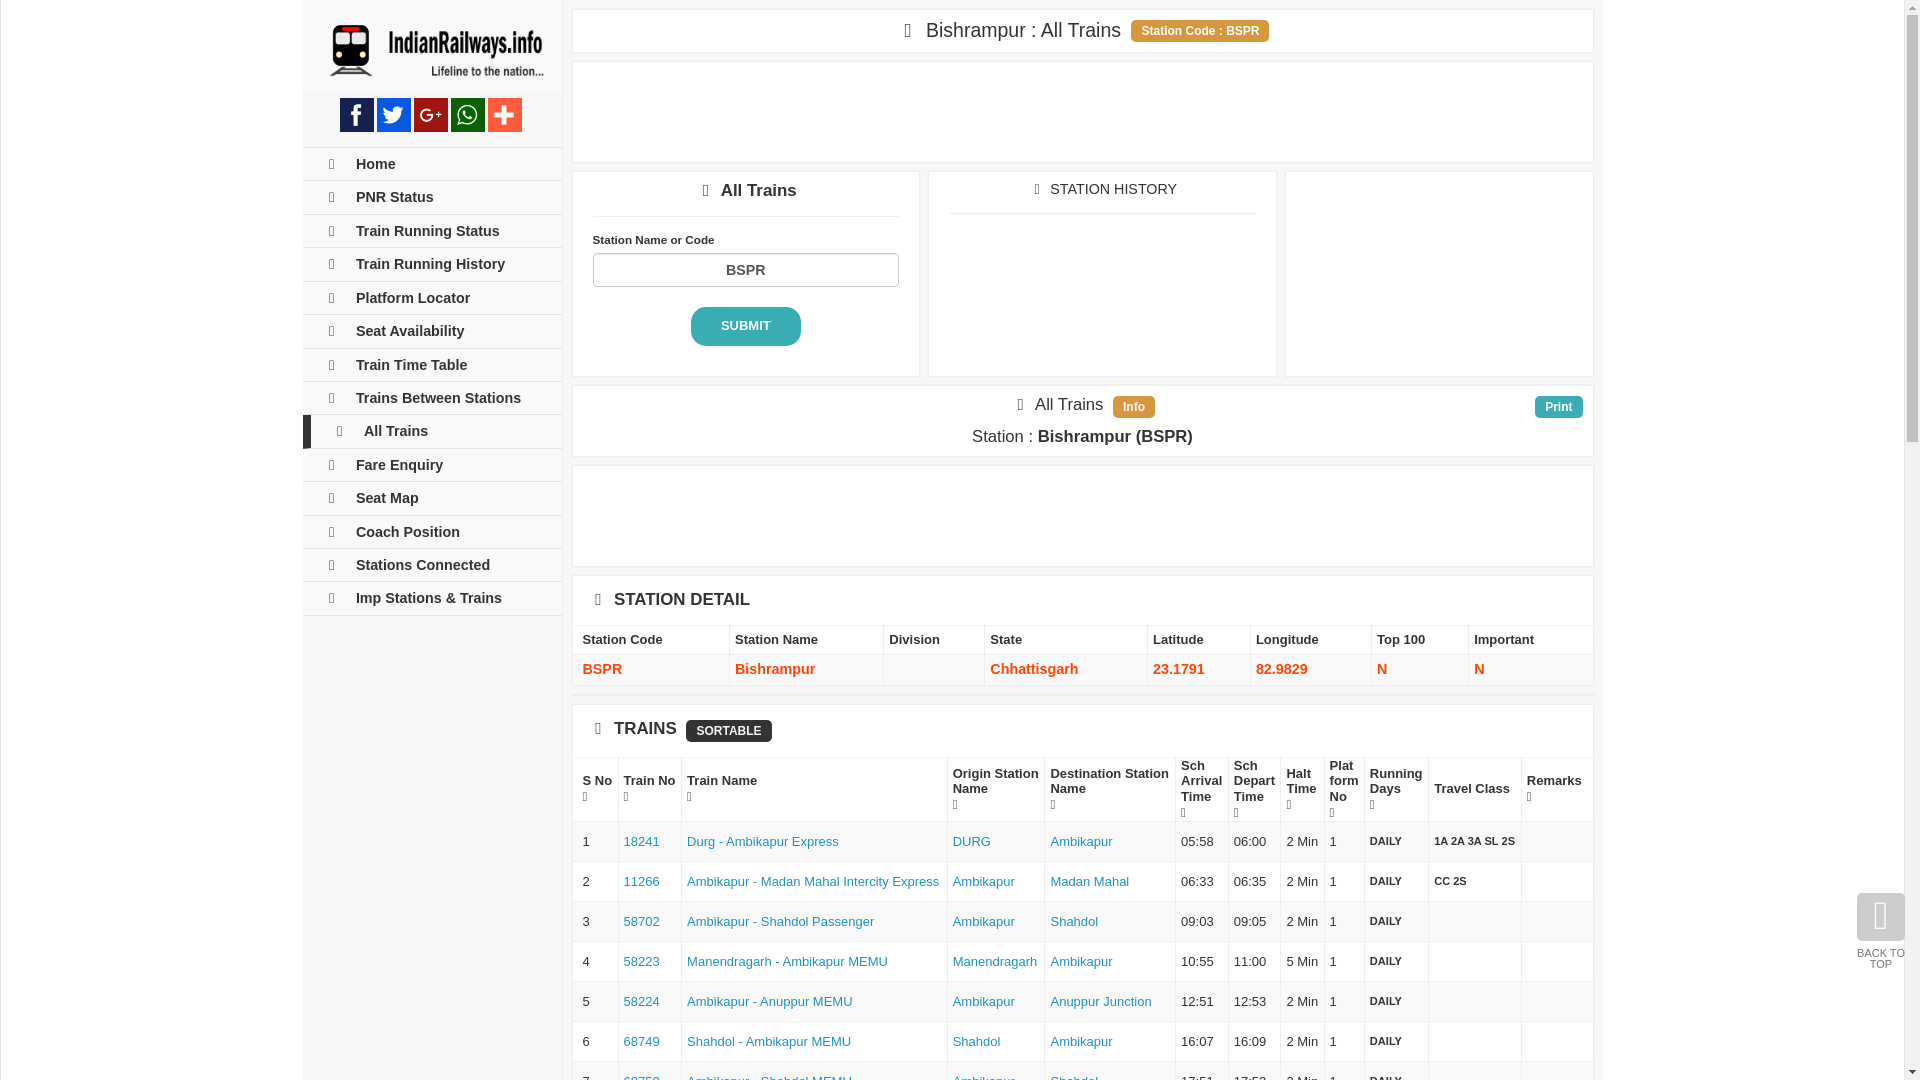 Image resolution: width=1920 pixels, height=1080 pixels. What do you see at coordinates (430, 532) in the screenshot?
I see `Coach Position` at bounding box center [430, 532].